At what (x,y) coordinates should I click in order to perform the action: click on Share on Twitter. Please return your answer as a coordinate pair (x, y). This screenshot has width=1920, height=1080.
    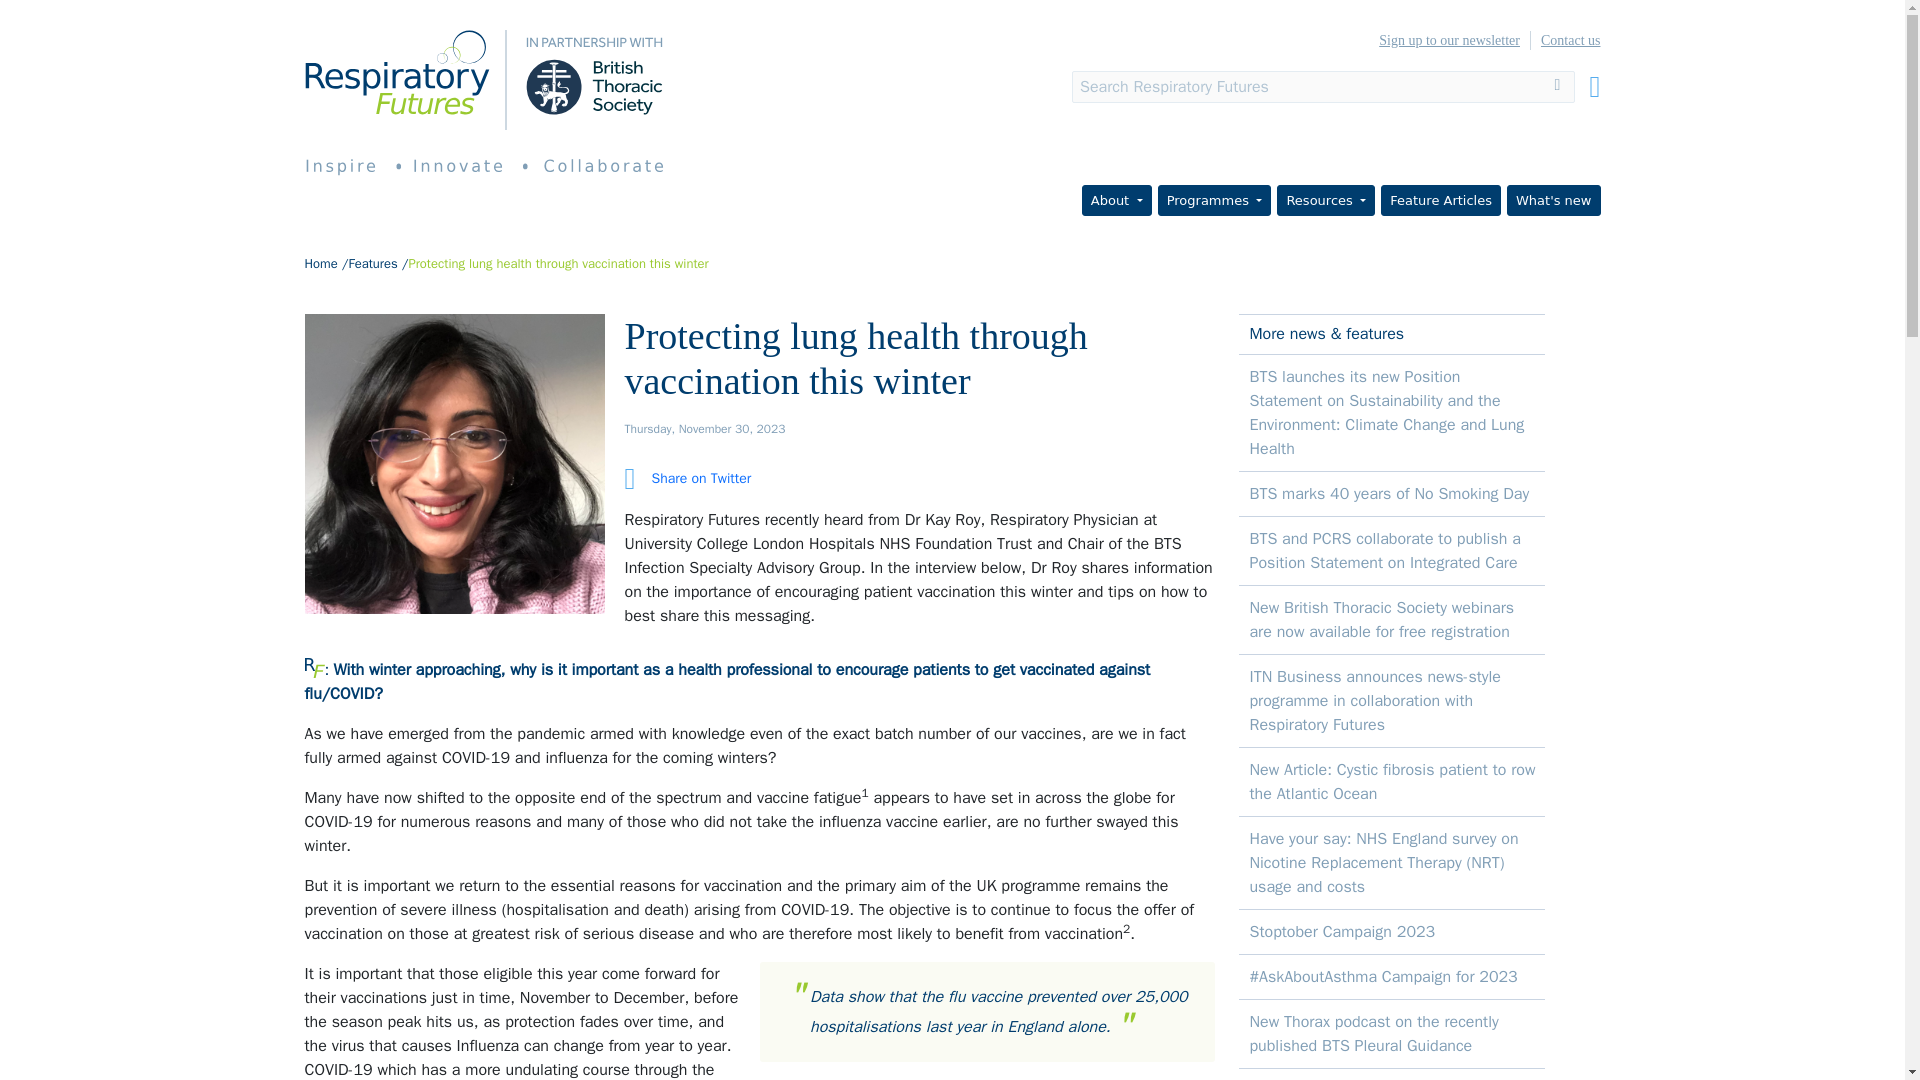
    Looking at the image, I should click on (687, 478).